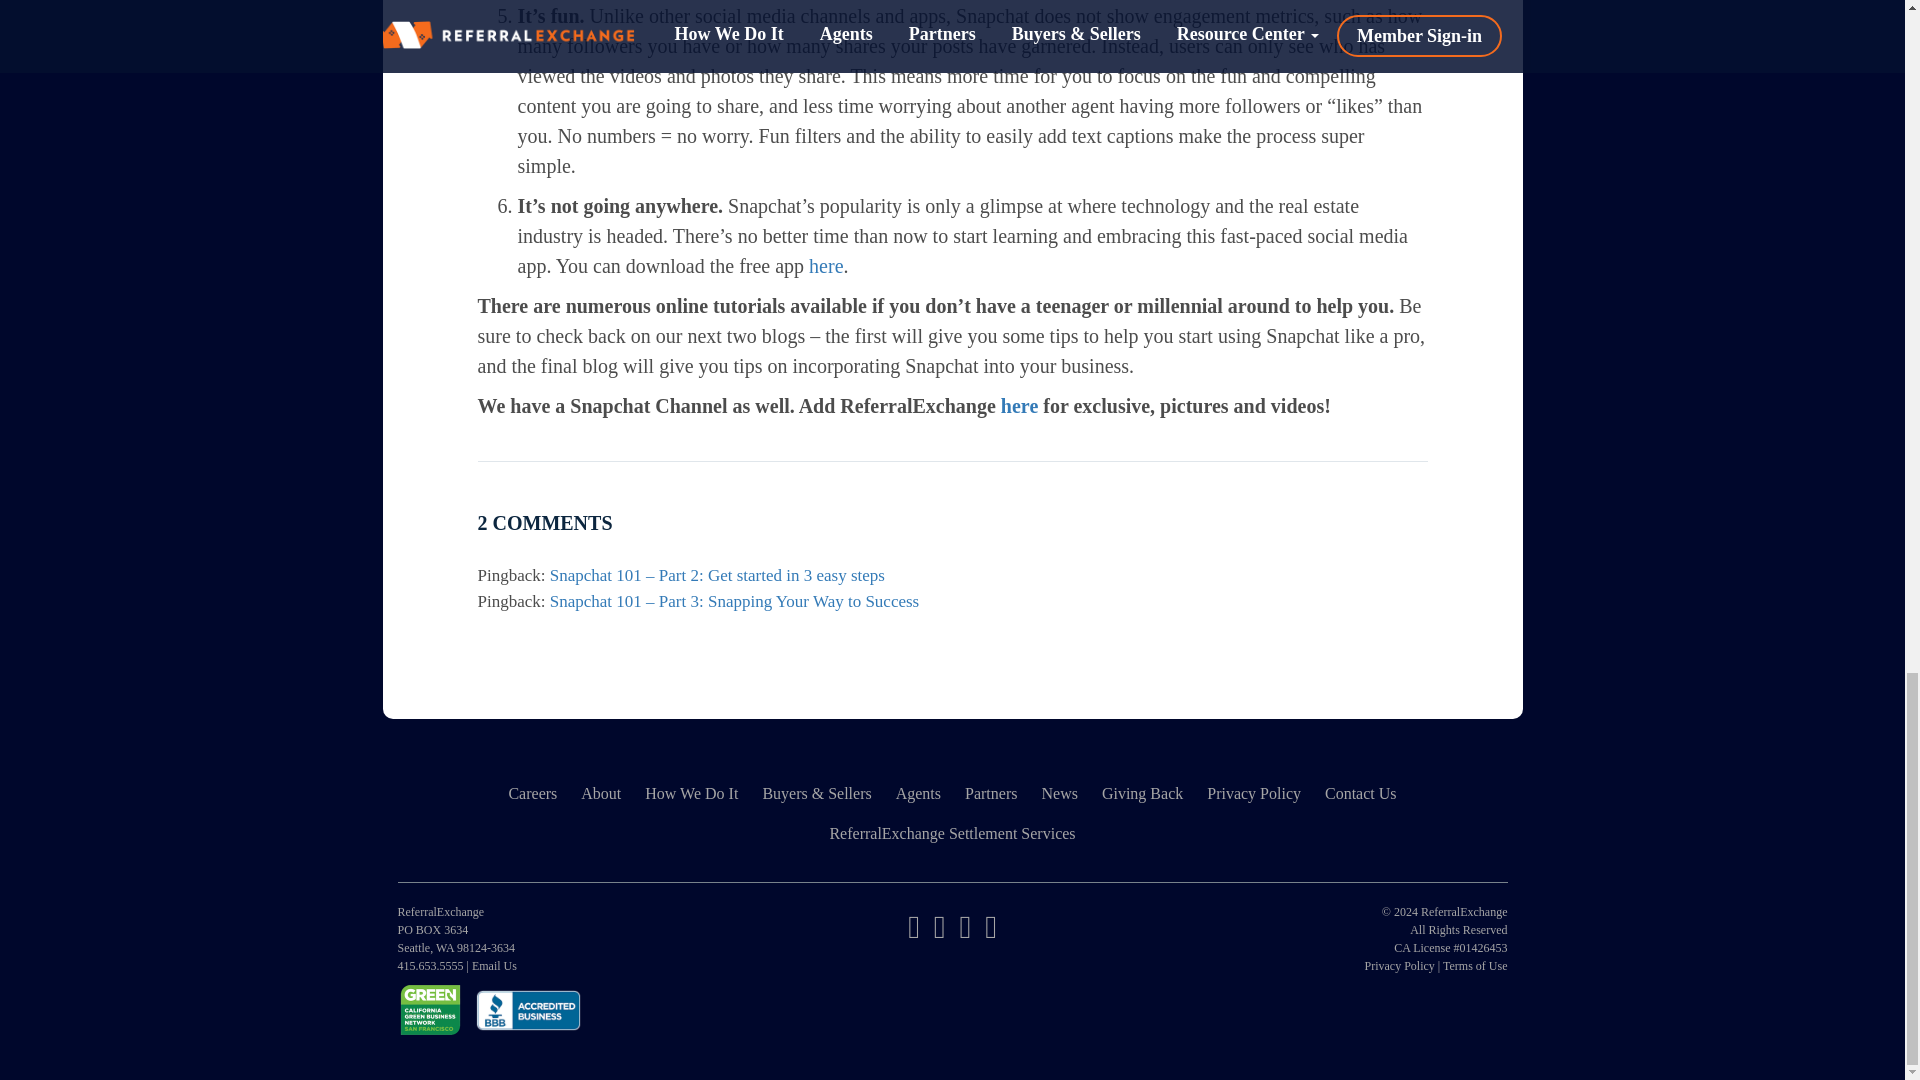  Describe the element at coordinates (990, 794) in the screenshot. I see `Partners` at that location.